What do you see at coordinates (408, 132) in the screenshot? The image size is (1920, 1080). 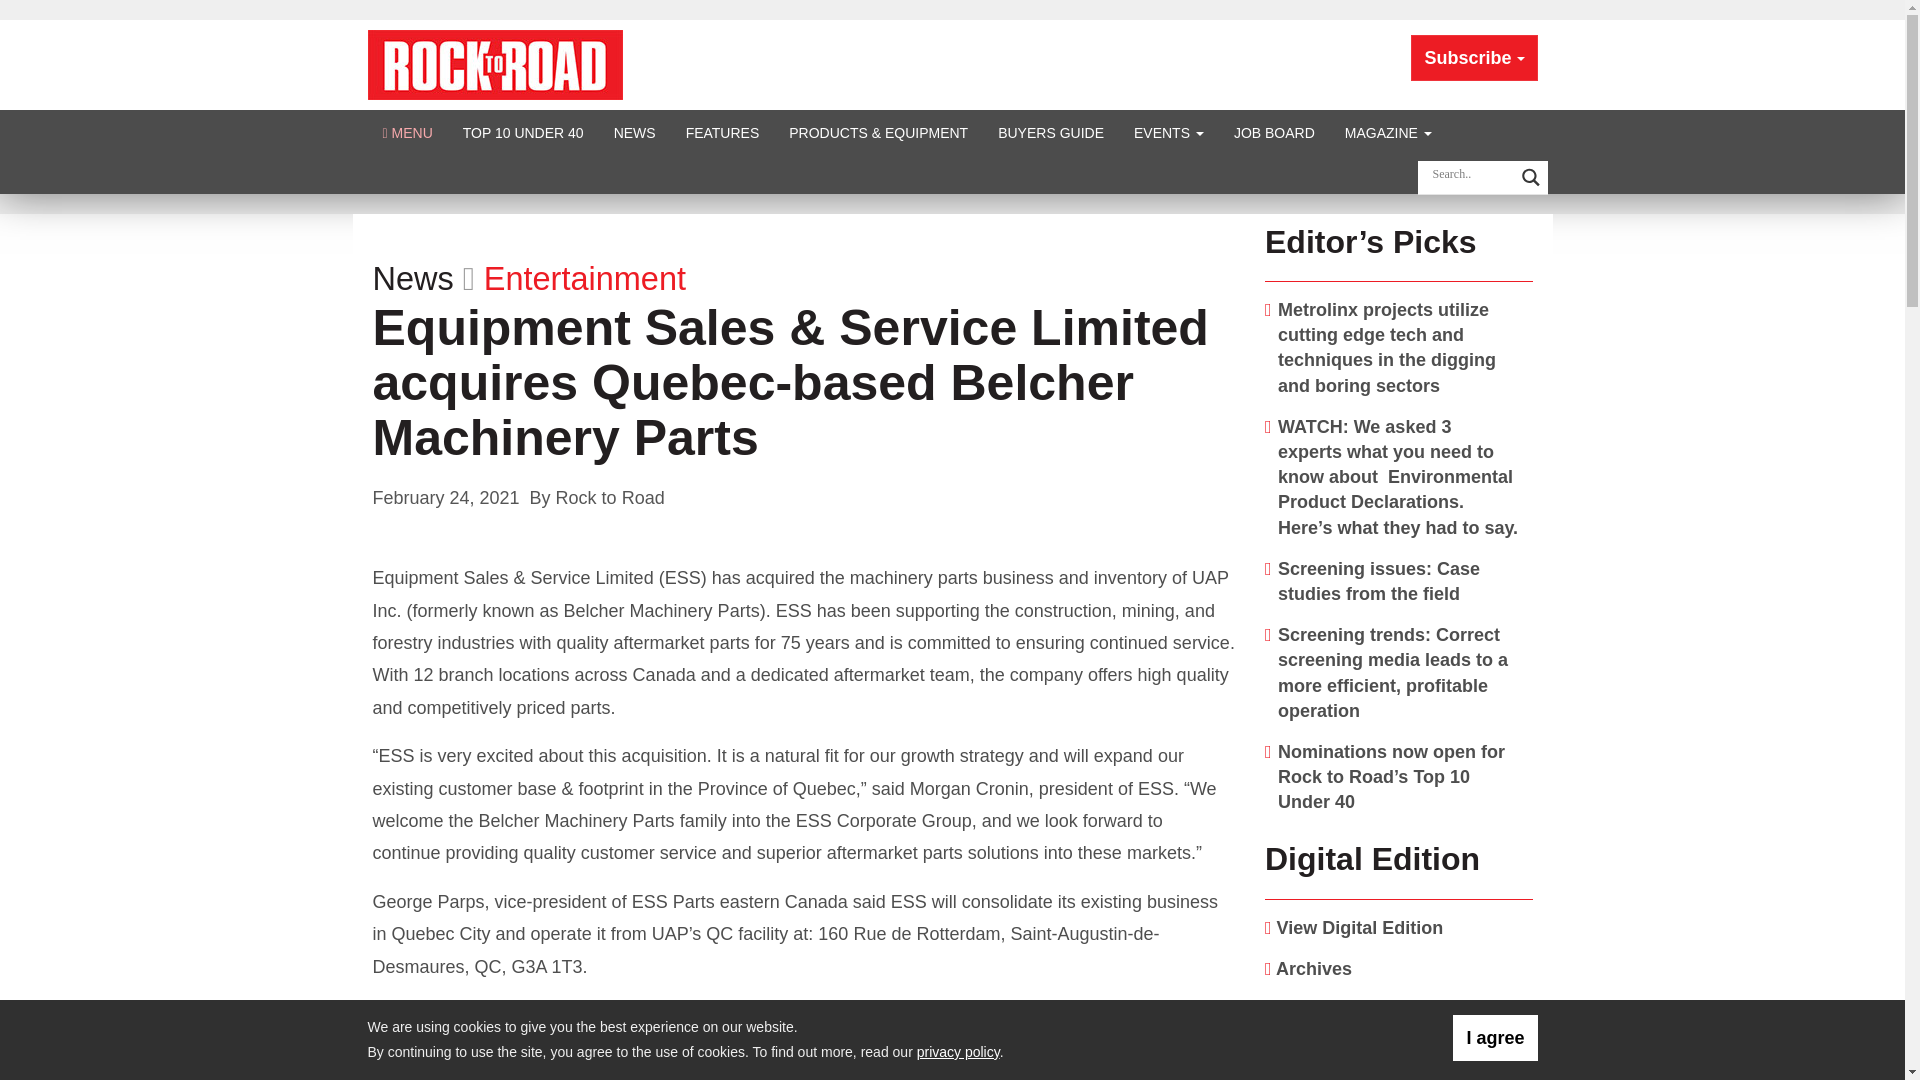 I see `Click to show site navigation` at bounding box center [408, 132].